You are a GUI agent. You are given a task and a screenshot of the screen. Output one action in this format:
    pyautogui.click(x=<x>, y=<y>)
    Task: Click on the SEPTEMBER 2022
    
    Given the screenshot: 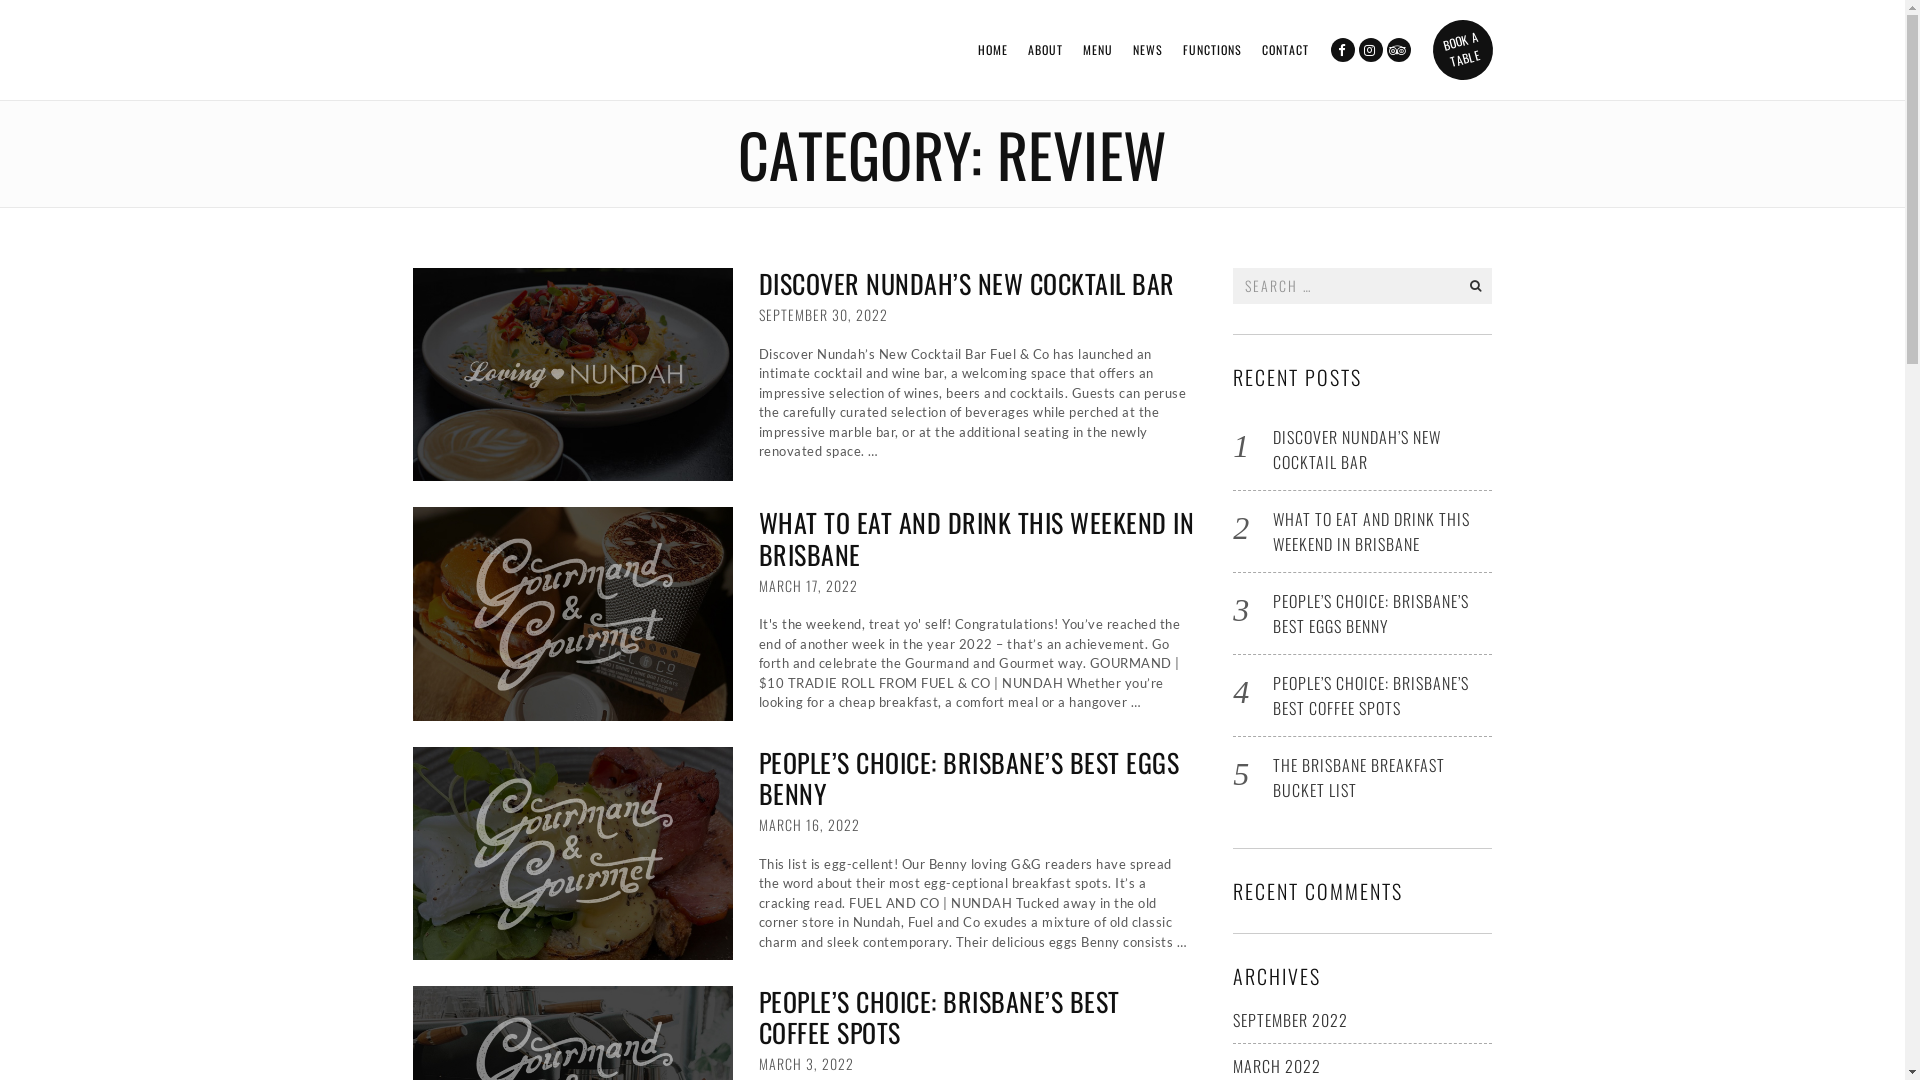 What is the action you would take?
    pyautogui.click(x=1290, y=1020)
    